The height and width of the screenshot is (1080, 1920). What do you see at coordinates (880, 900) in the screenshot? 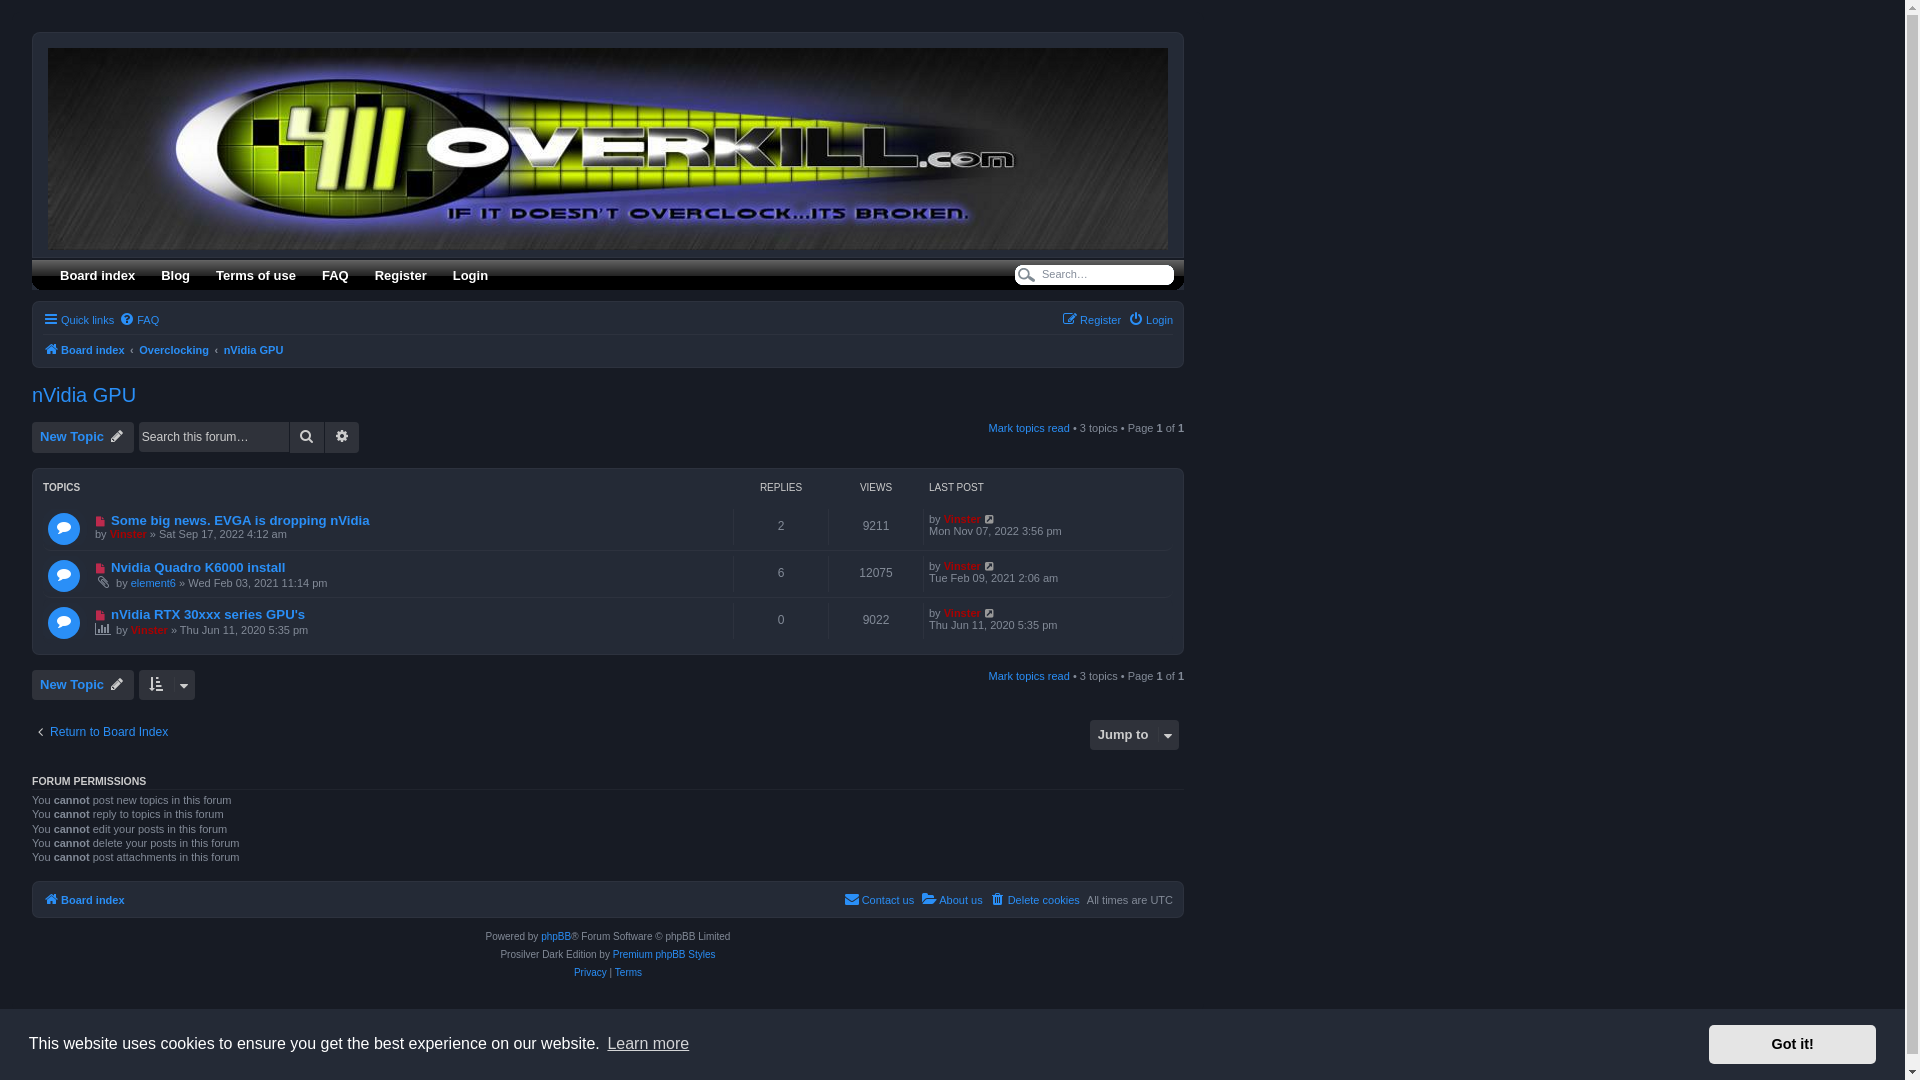
I see `Contact us` at bounding box center [880, 900].